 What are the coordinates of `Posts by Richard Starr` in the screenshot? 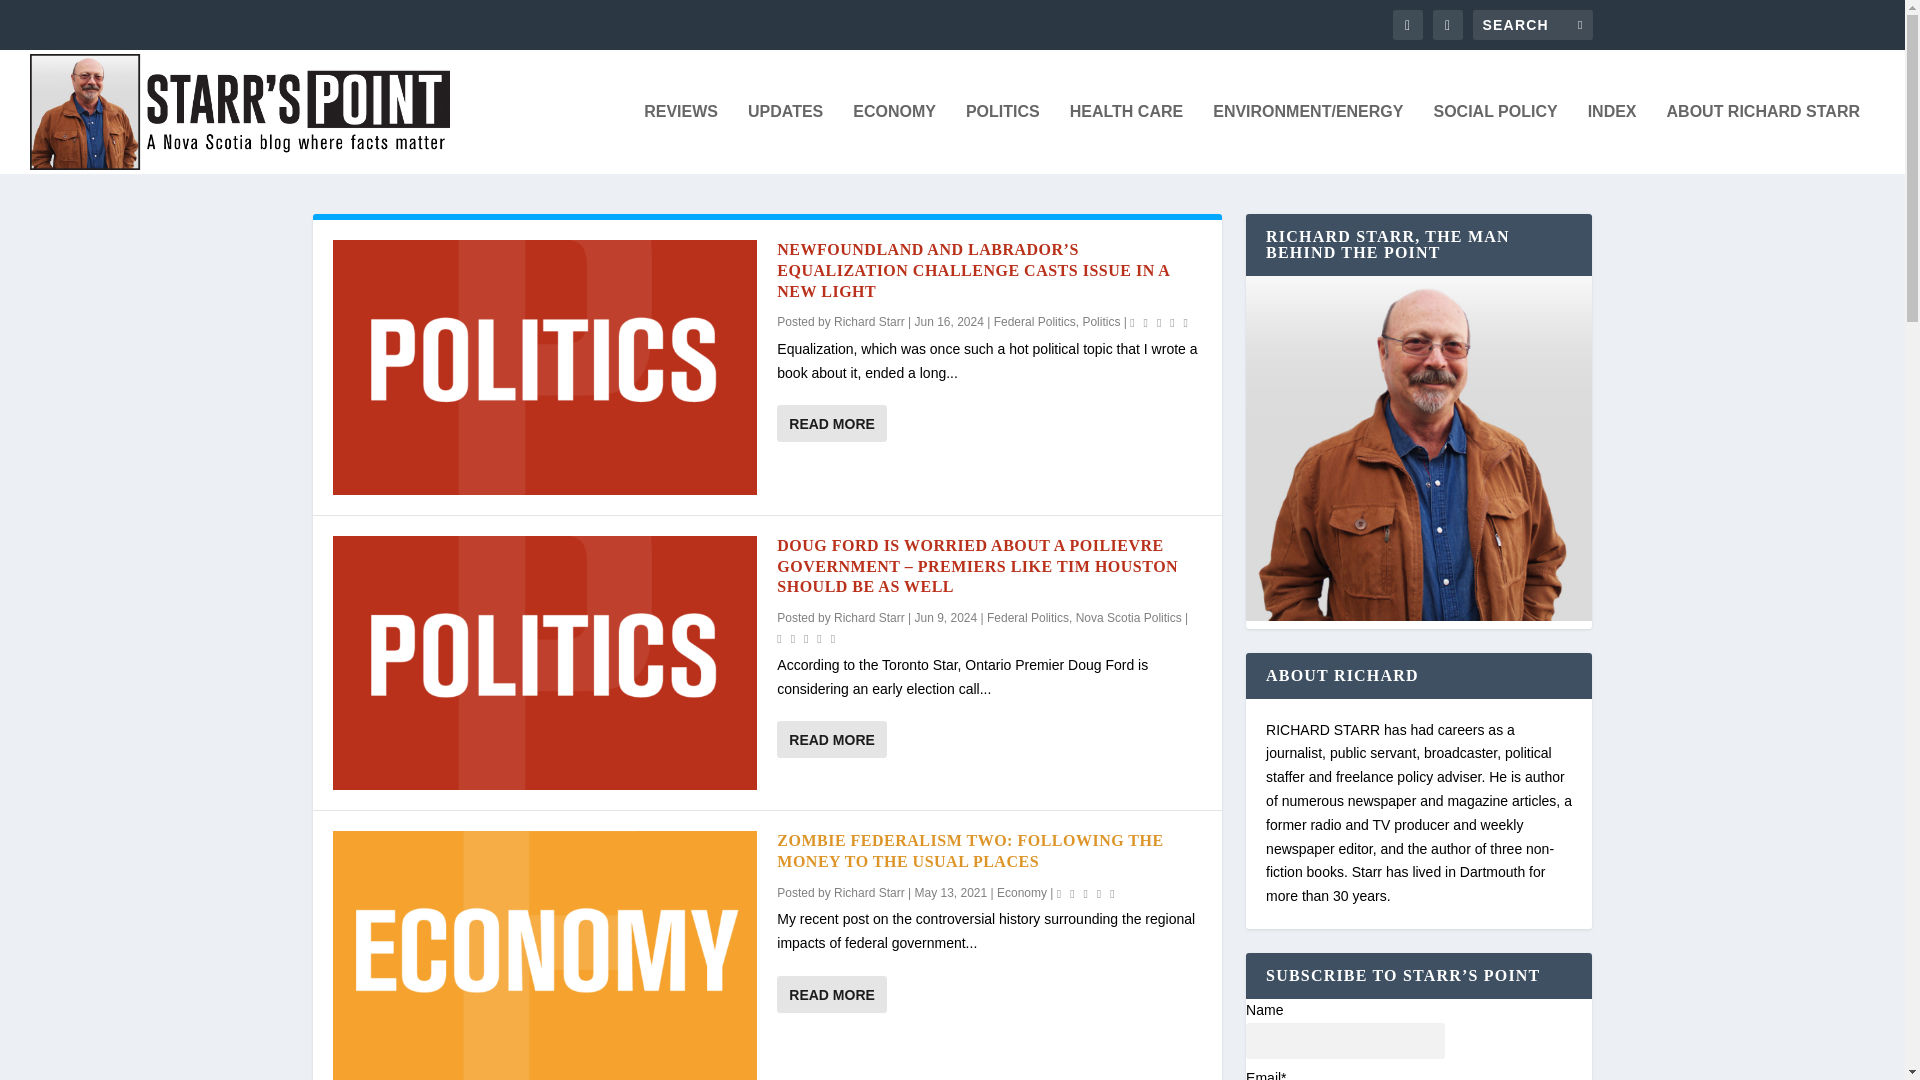 It's located at (868, 618).